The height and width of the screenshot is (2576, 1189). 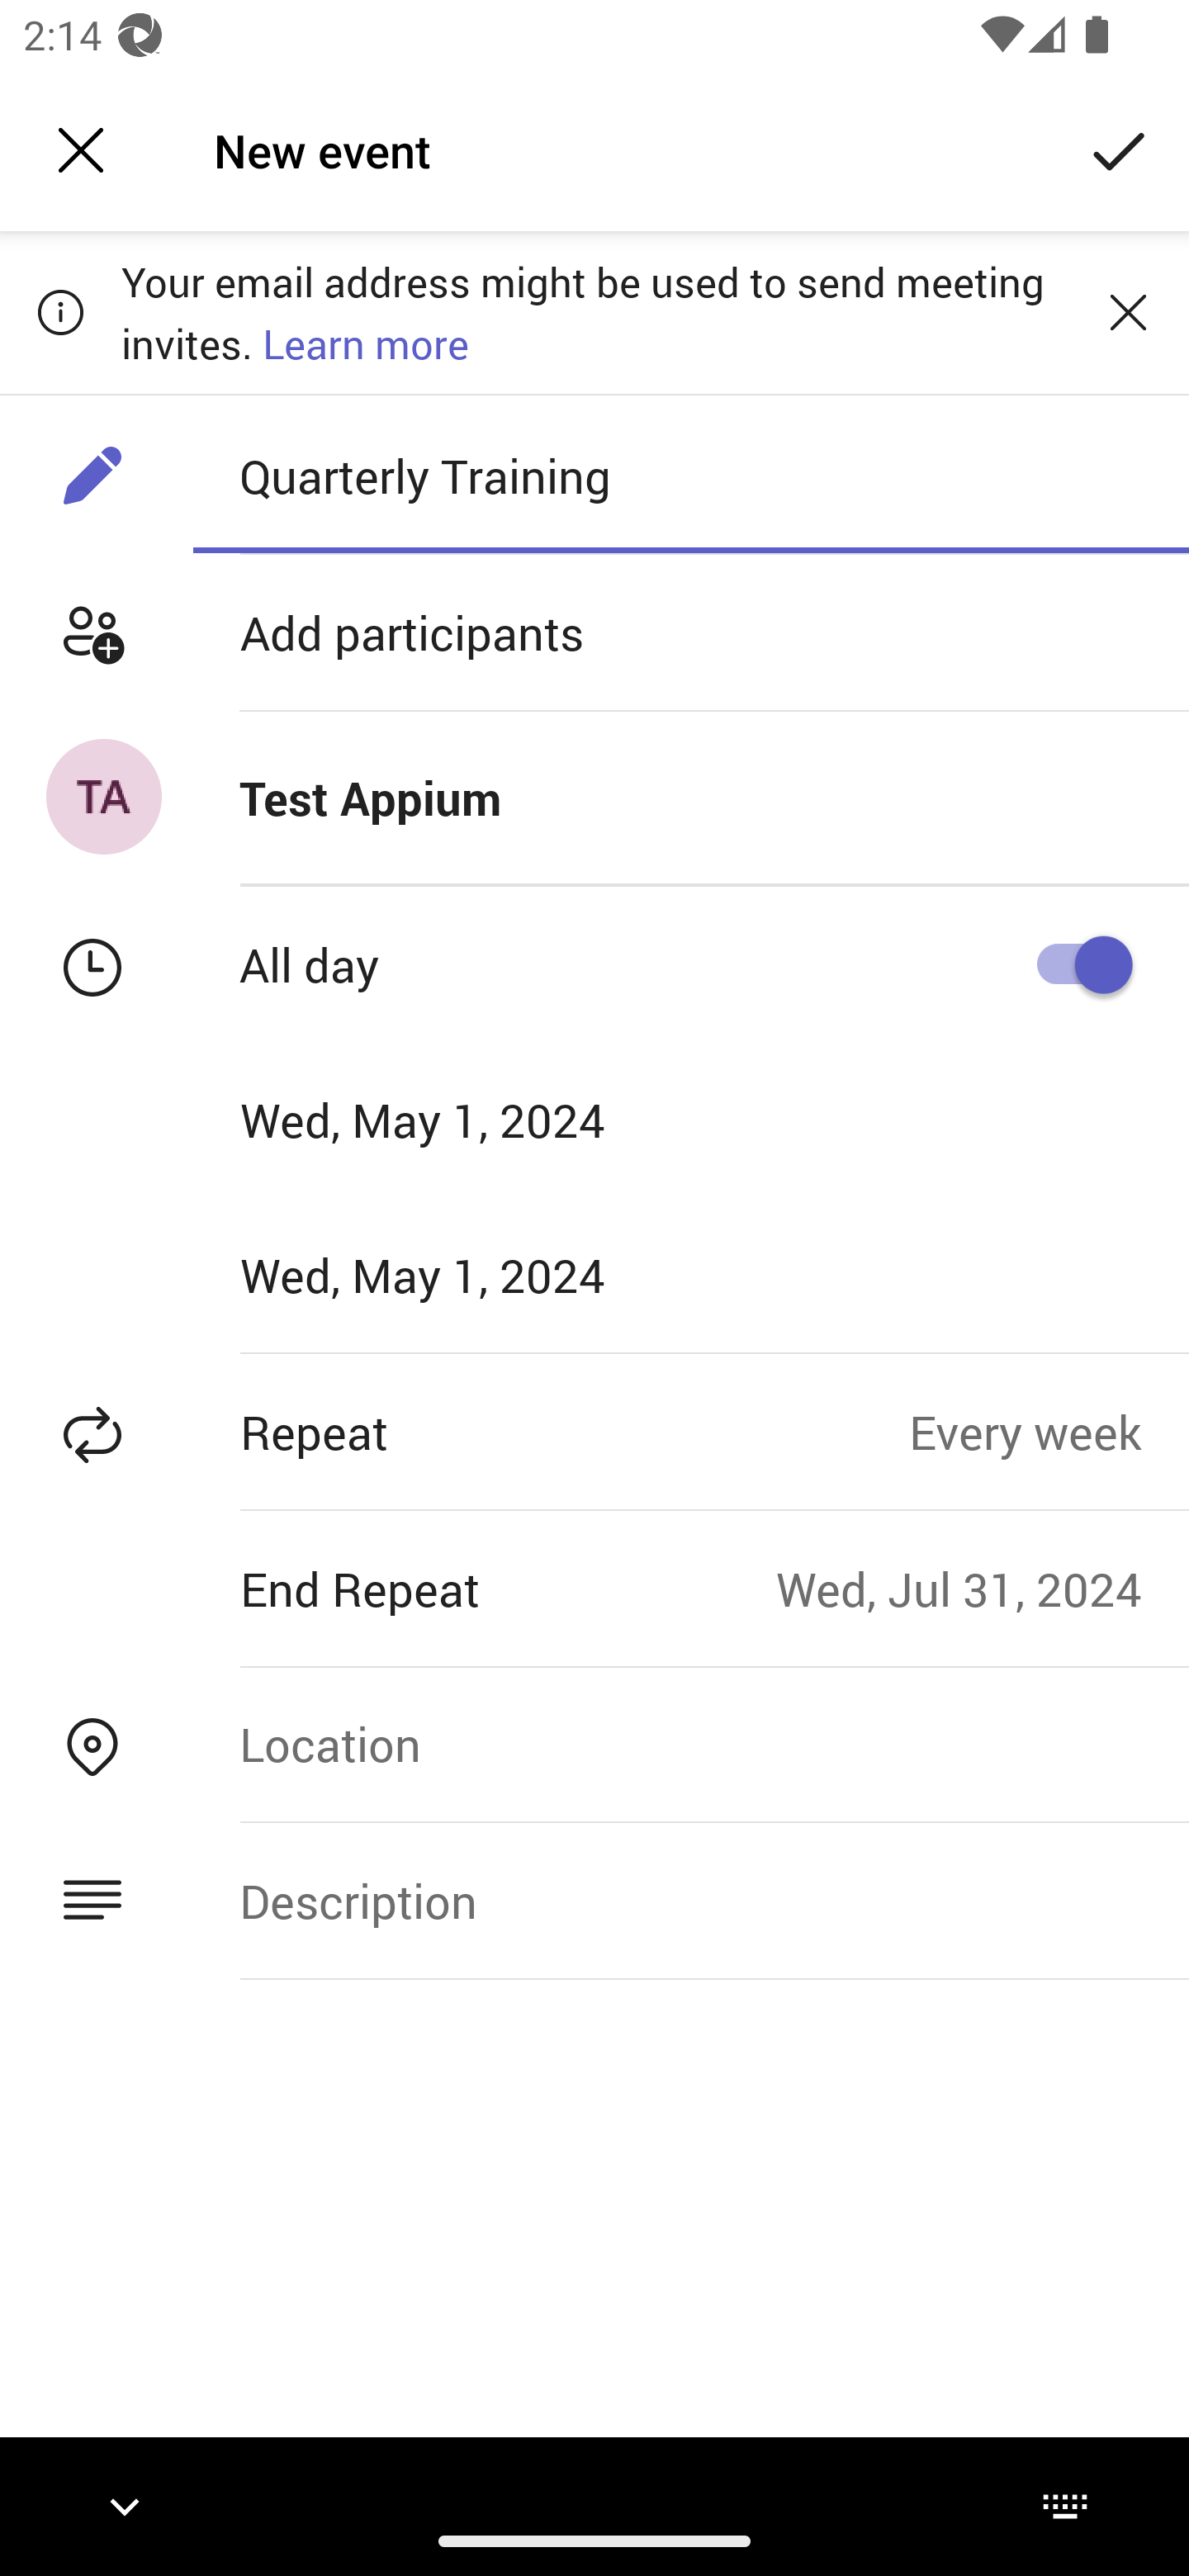 What do you see at coordinates (474, 1119) in the screenshot?
I see `Wed, May 1, 2024 Starts Wednesday May 01, 2024` at bounding box center [474, 1119].